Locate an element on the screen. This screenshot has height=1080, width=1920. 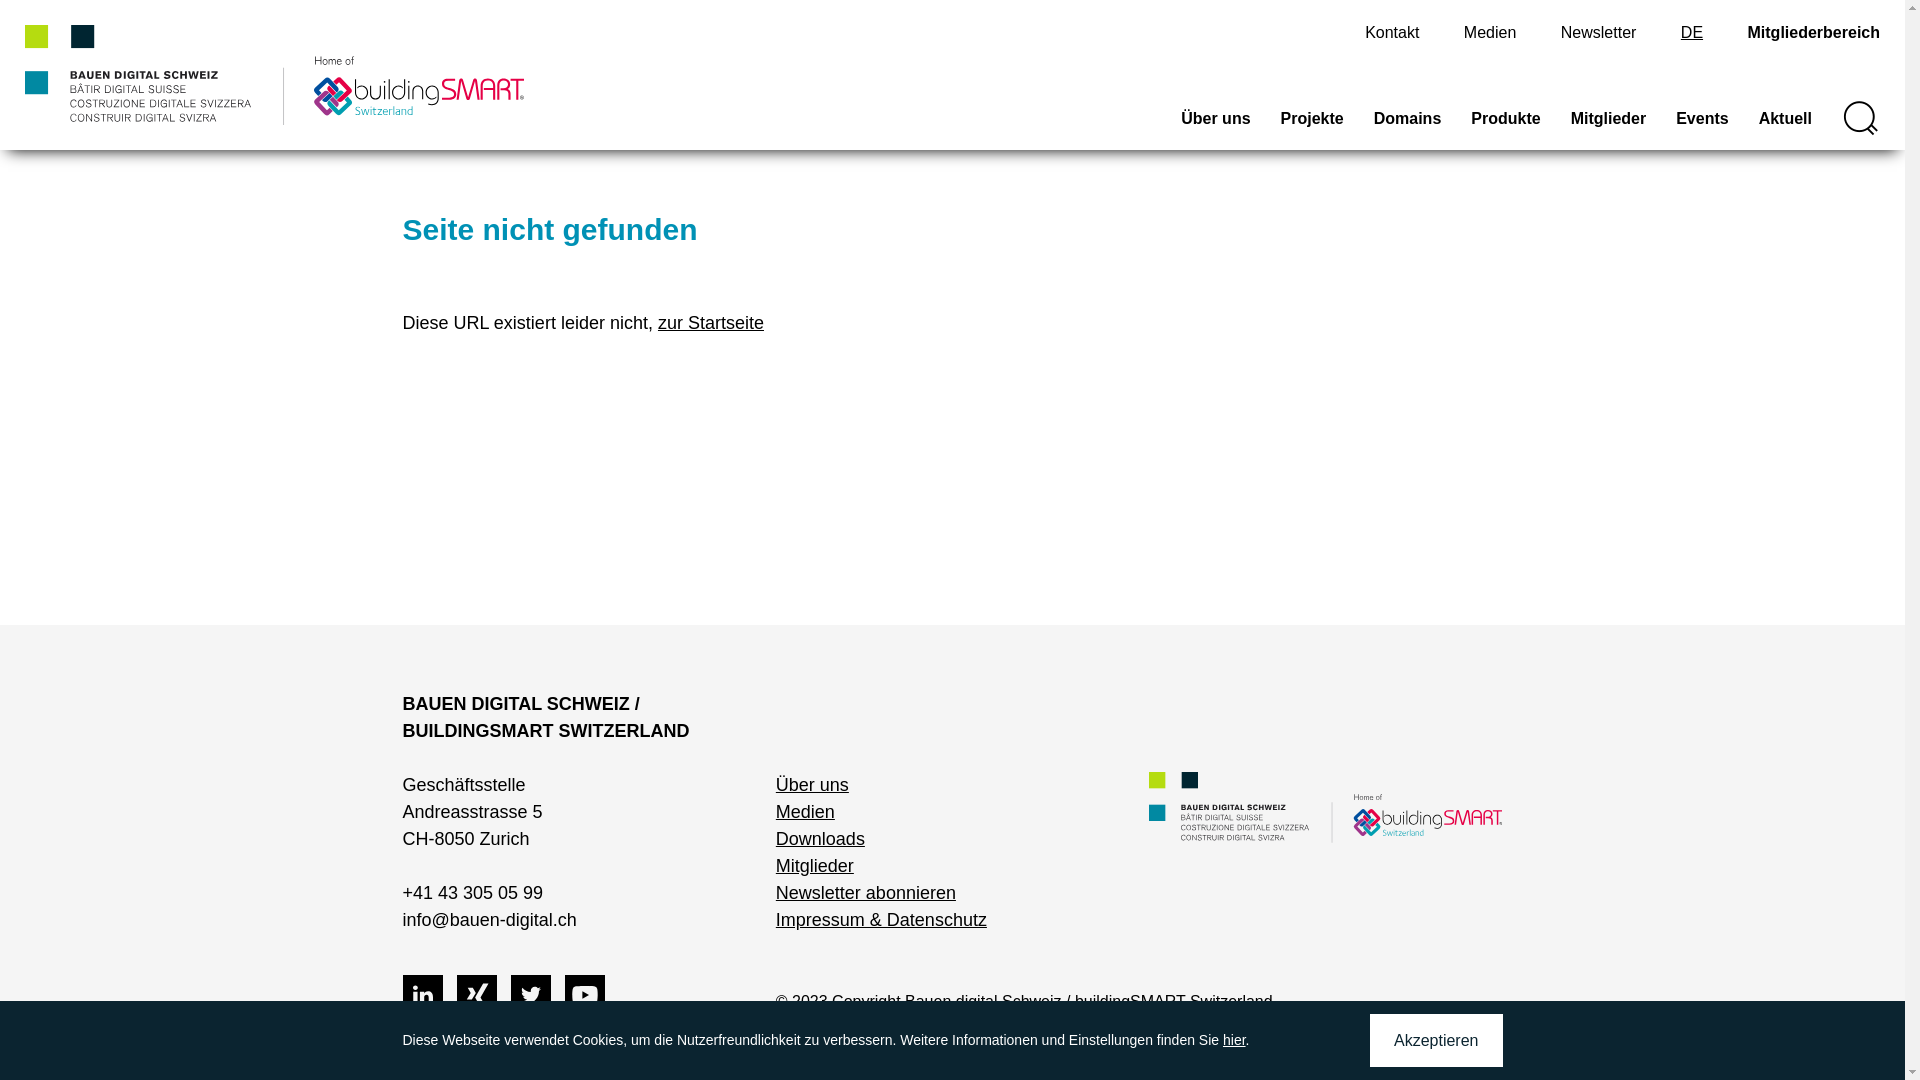
info@bauen-digital.ch is located at coordinates (489, 920).